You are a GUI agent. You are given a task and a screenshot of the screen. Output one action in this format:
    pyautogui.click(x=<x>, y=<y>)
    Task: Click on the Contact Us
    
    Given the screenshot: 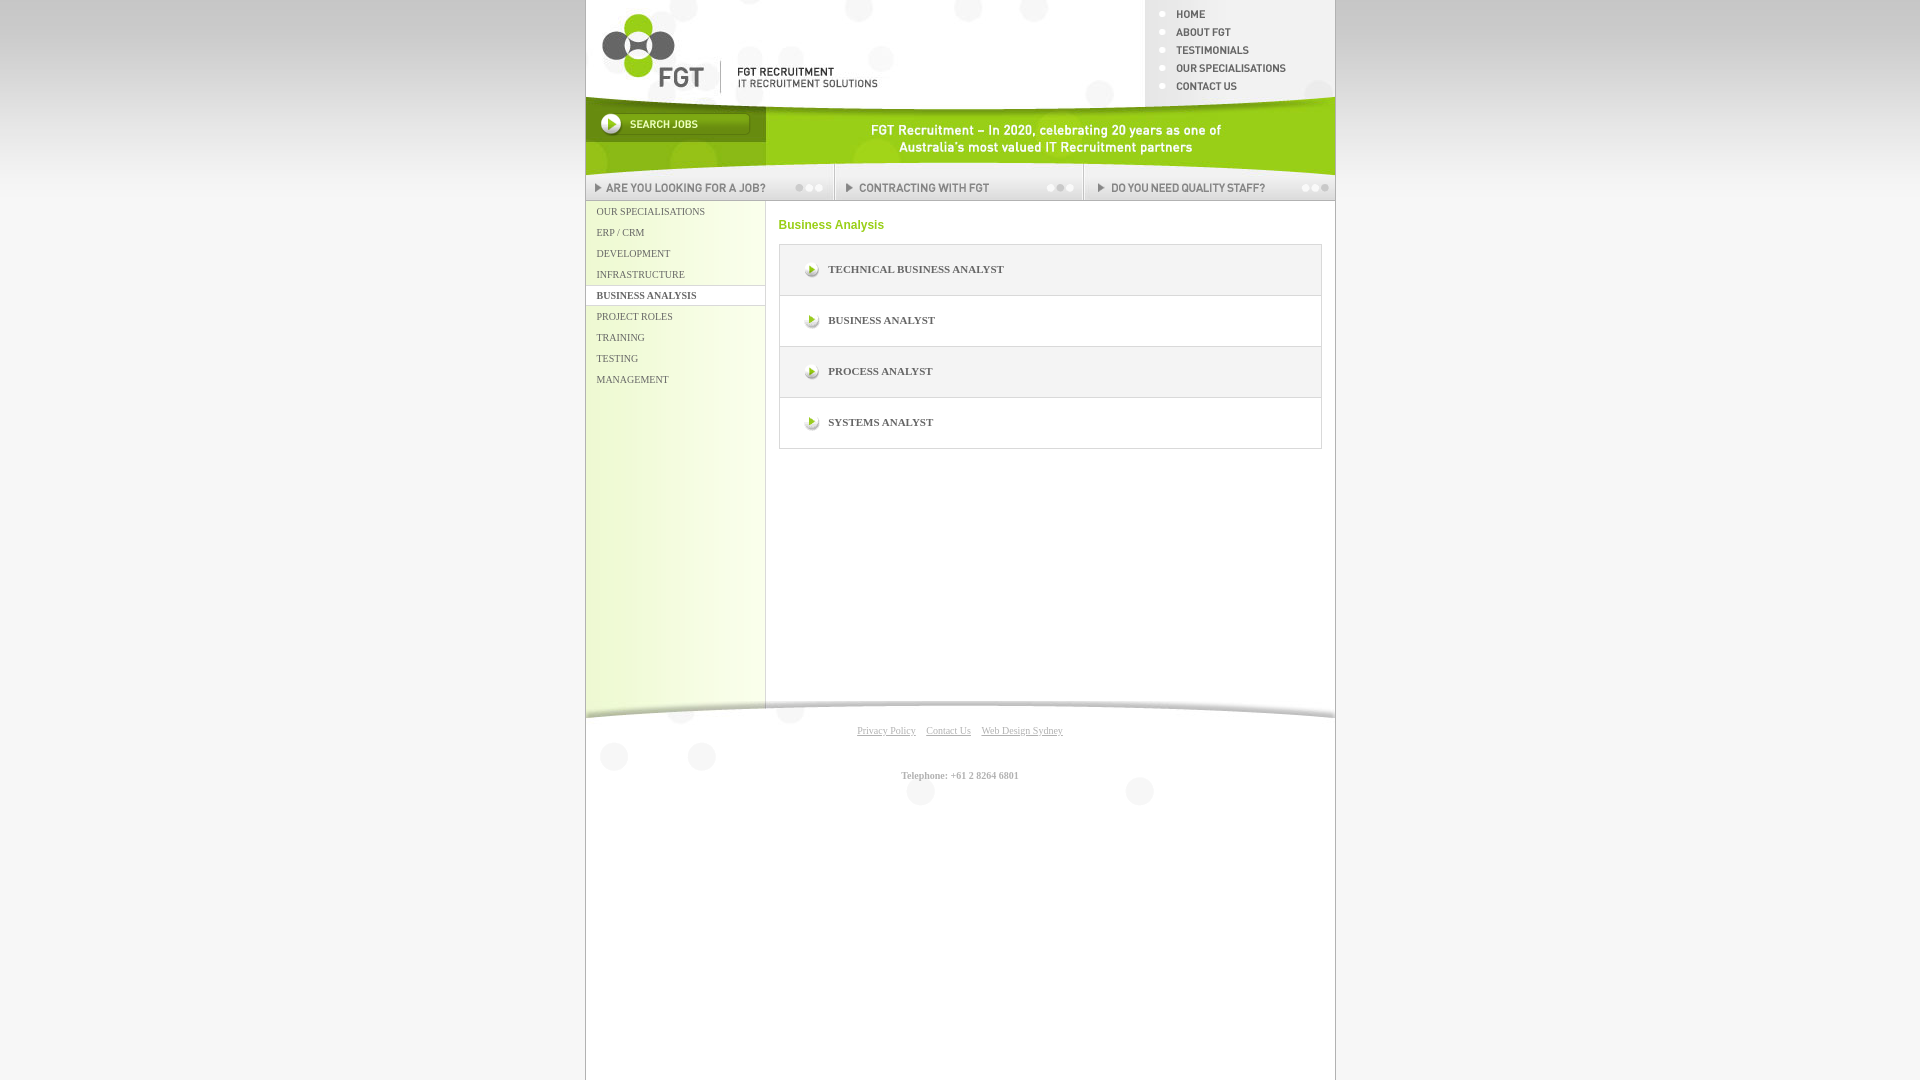 What is the action you would take?
    pyautogui.click(x=948, y=730)
    